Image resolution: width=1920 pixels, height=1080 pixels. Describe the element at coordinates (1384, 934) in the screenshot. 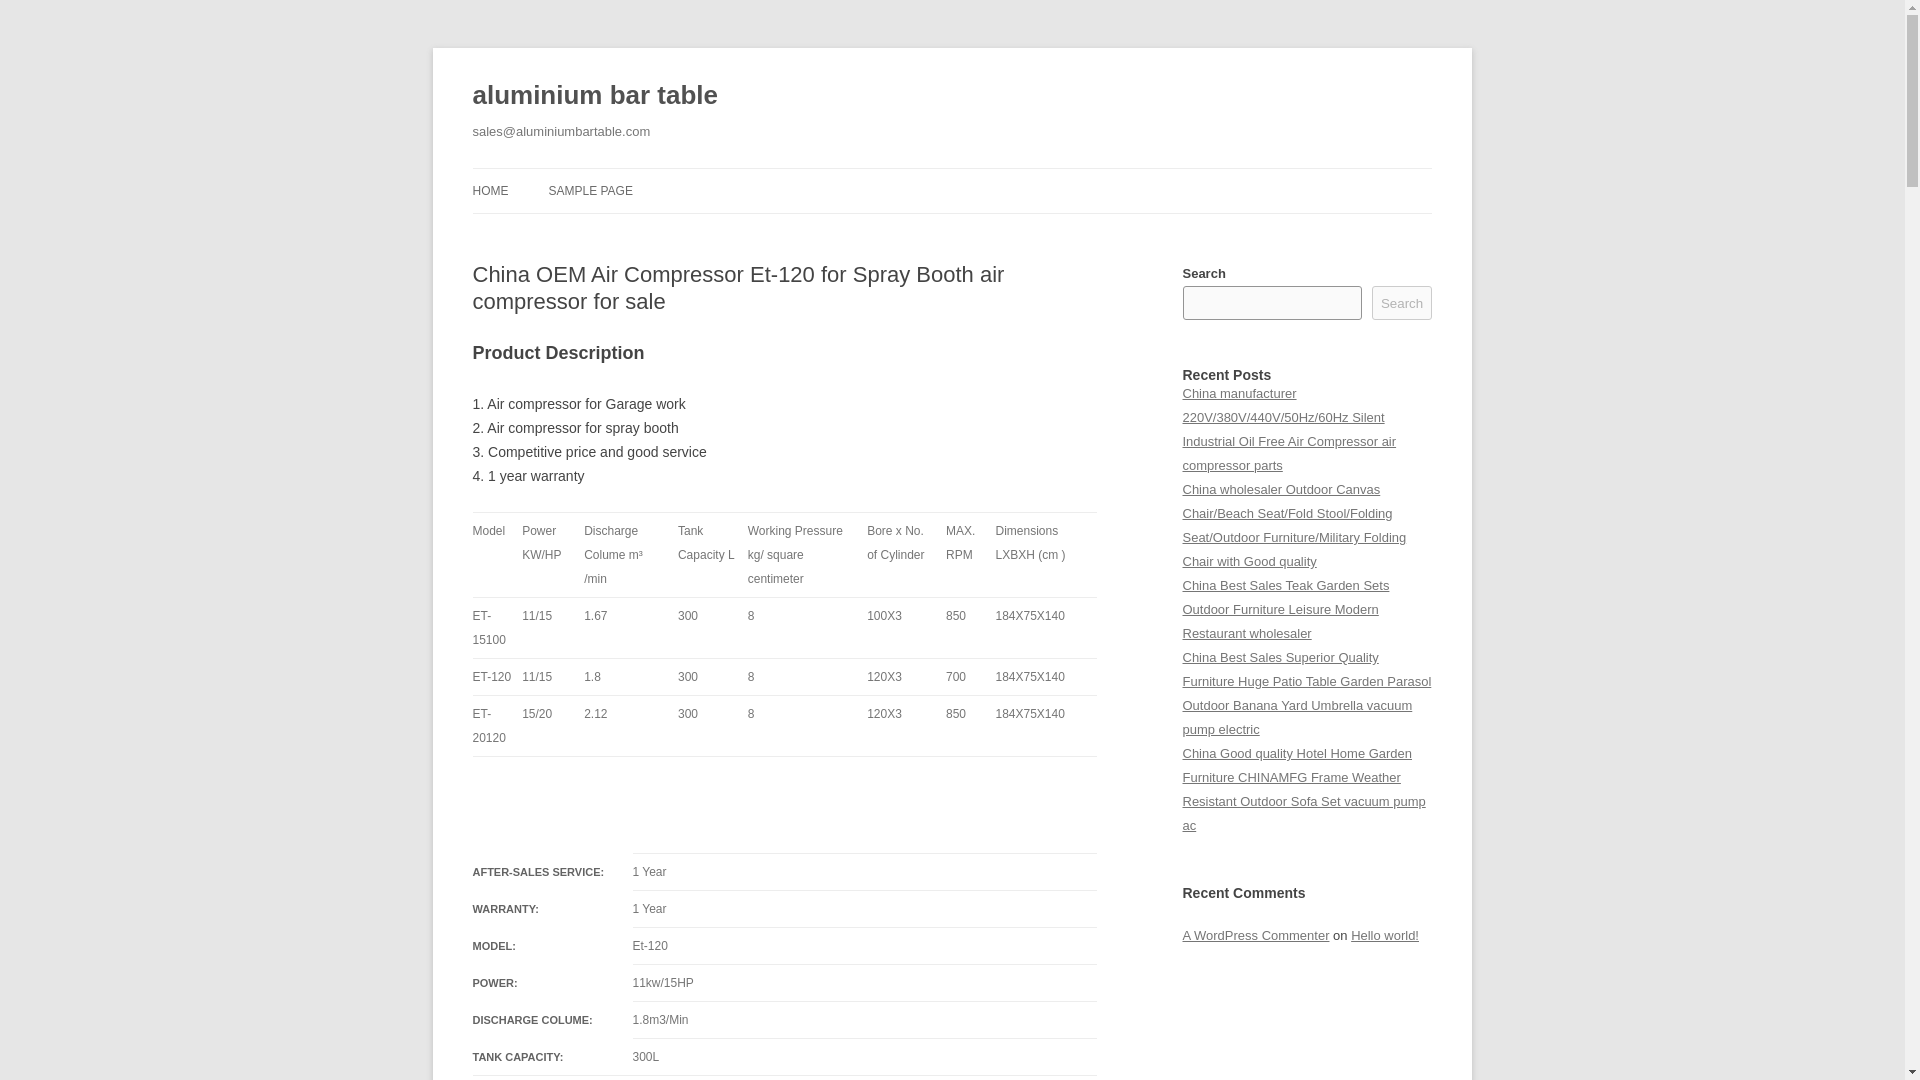

I see `Hello world!` at that location.